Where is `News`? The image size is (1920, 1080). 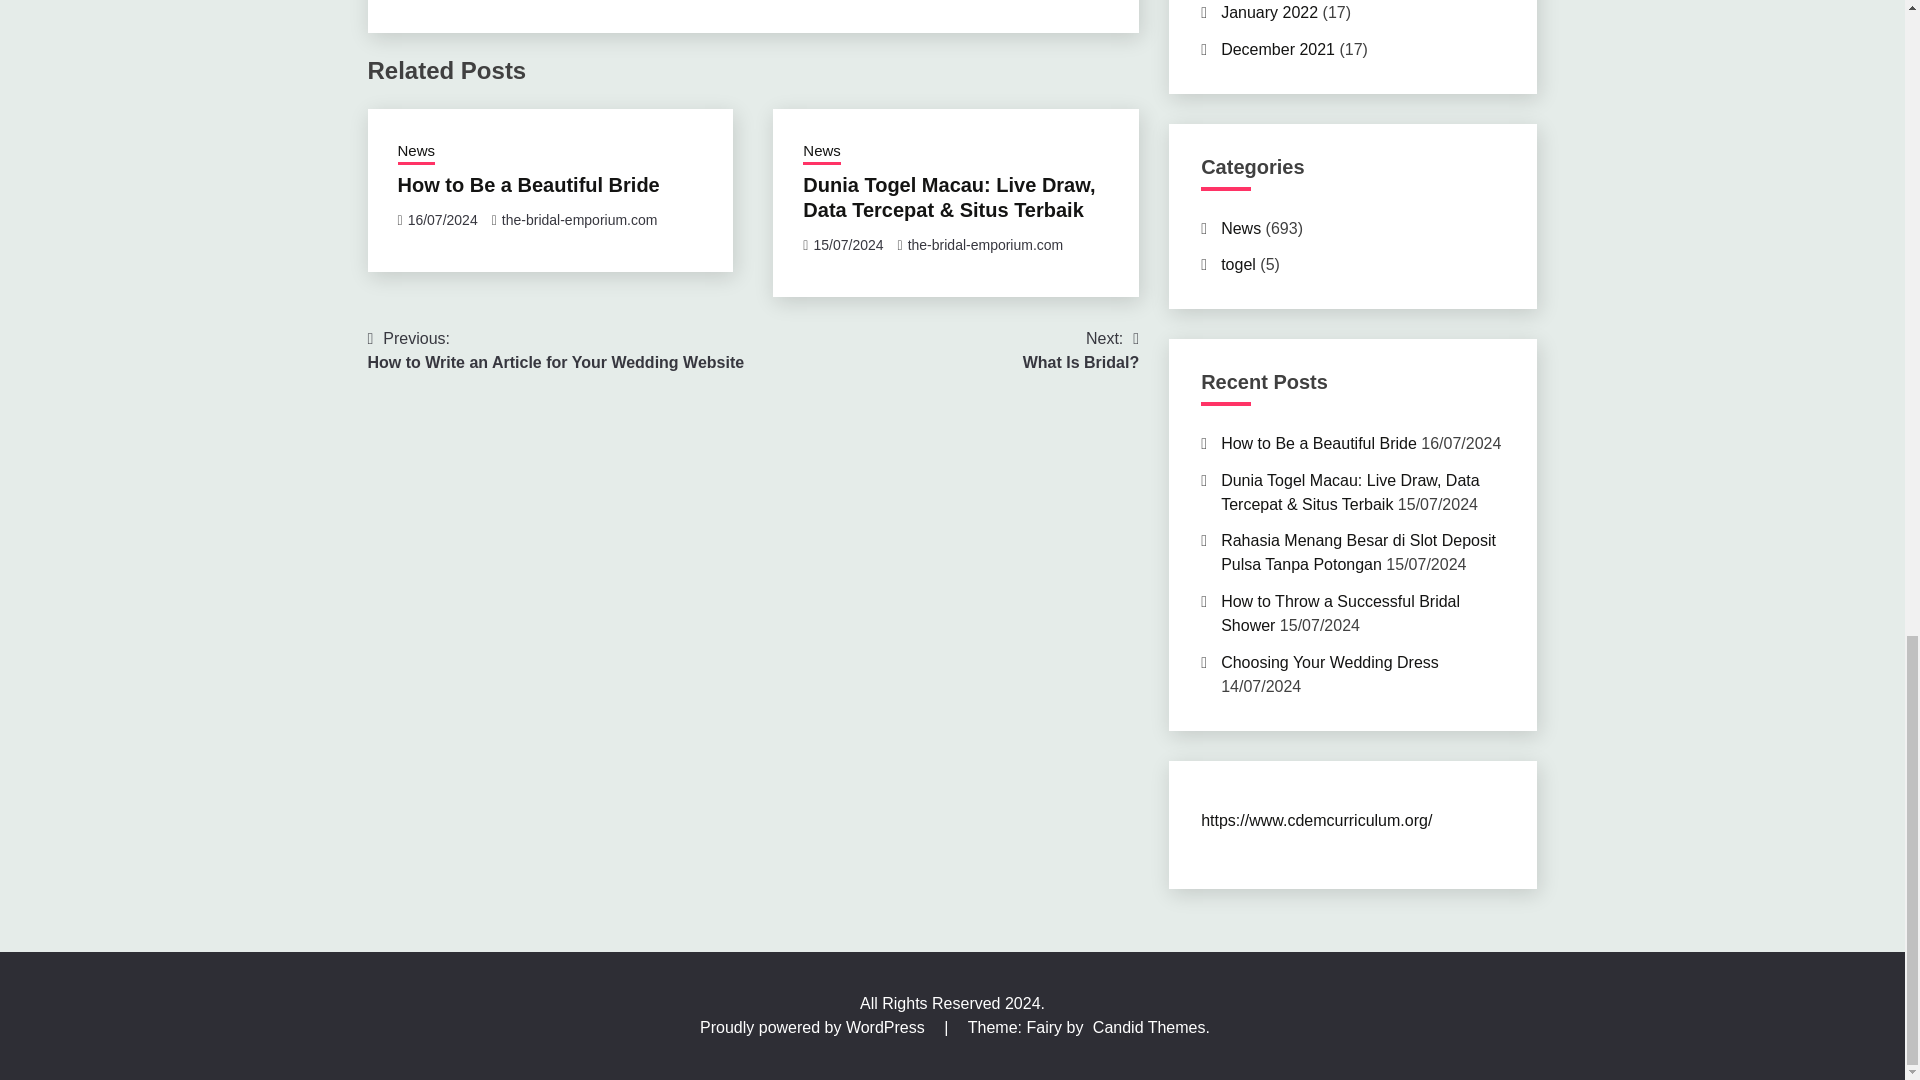
News is located at coordinates (821, 153).